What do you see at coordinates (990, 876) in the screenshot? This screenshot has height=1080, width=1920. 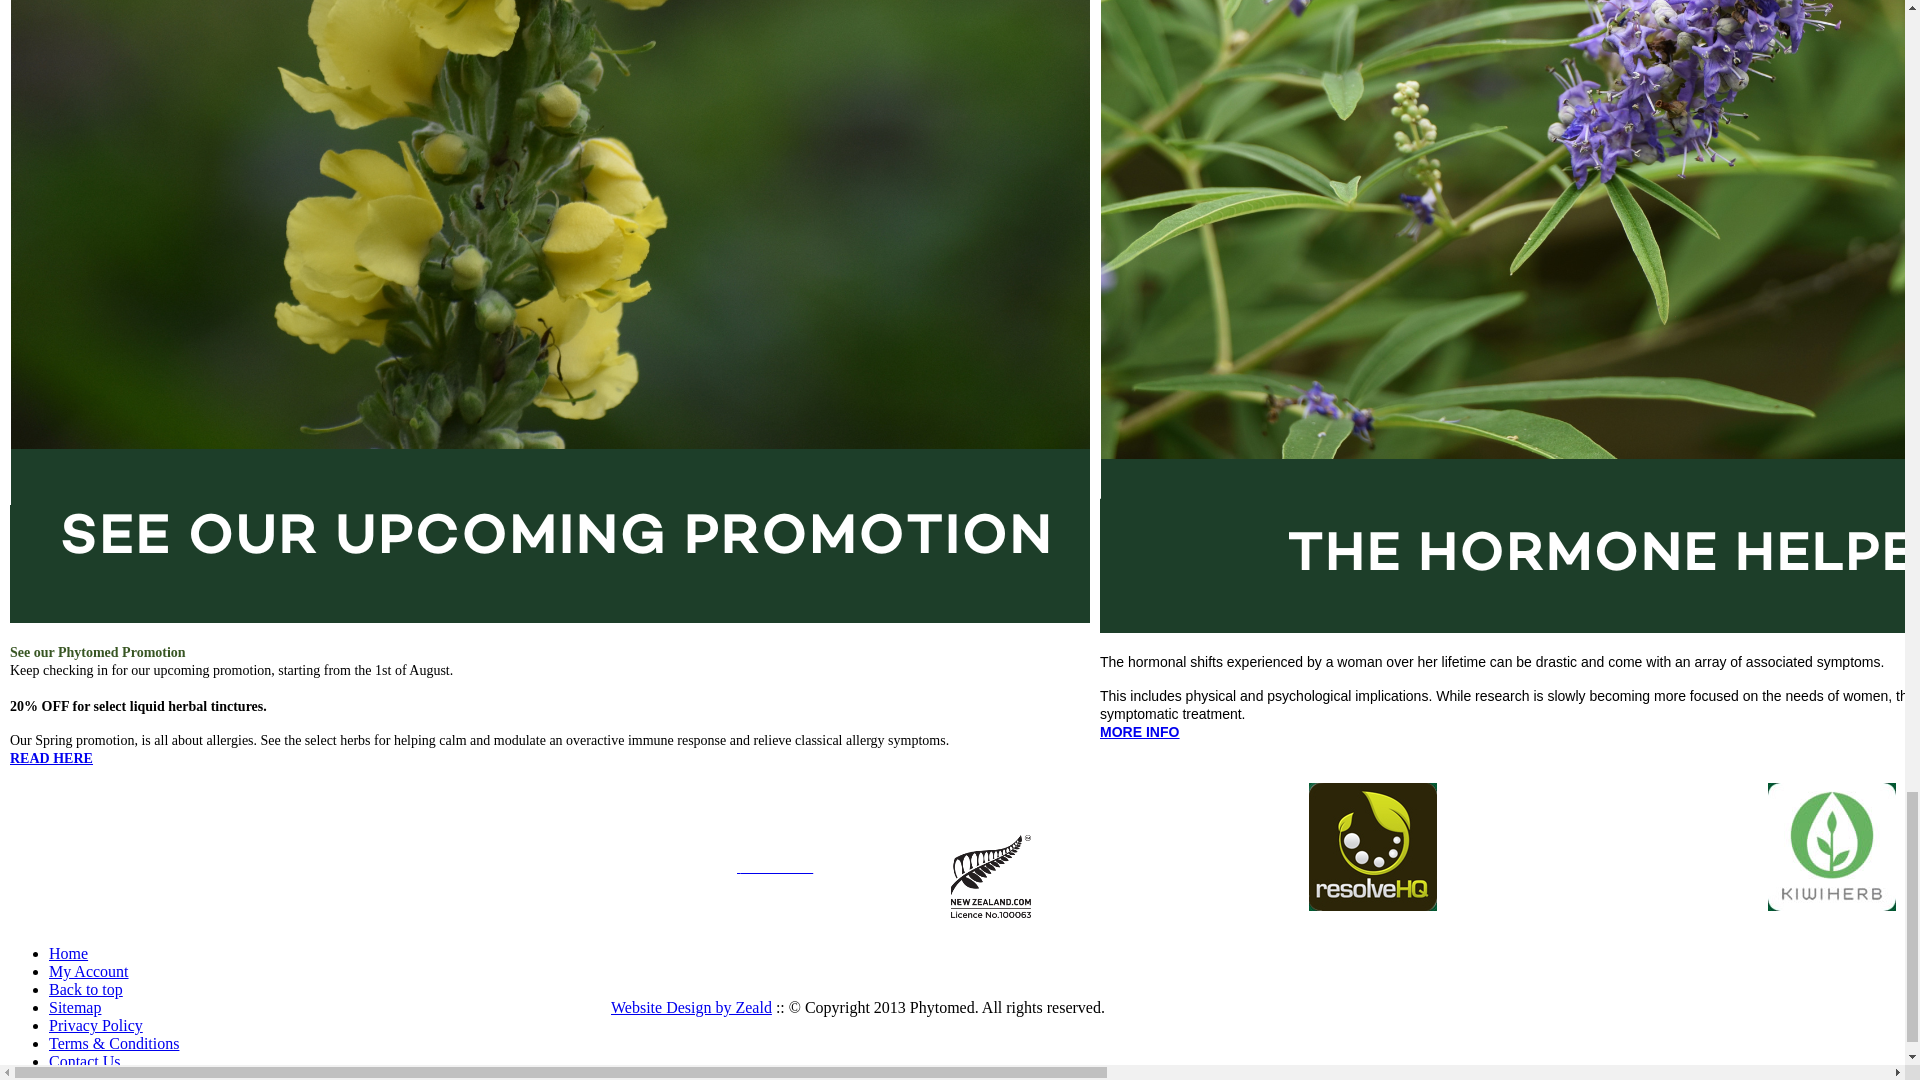 I see `FernMark-101` at bounding box center [990, 876].